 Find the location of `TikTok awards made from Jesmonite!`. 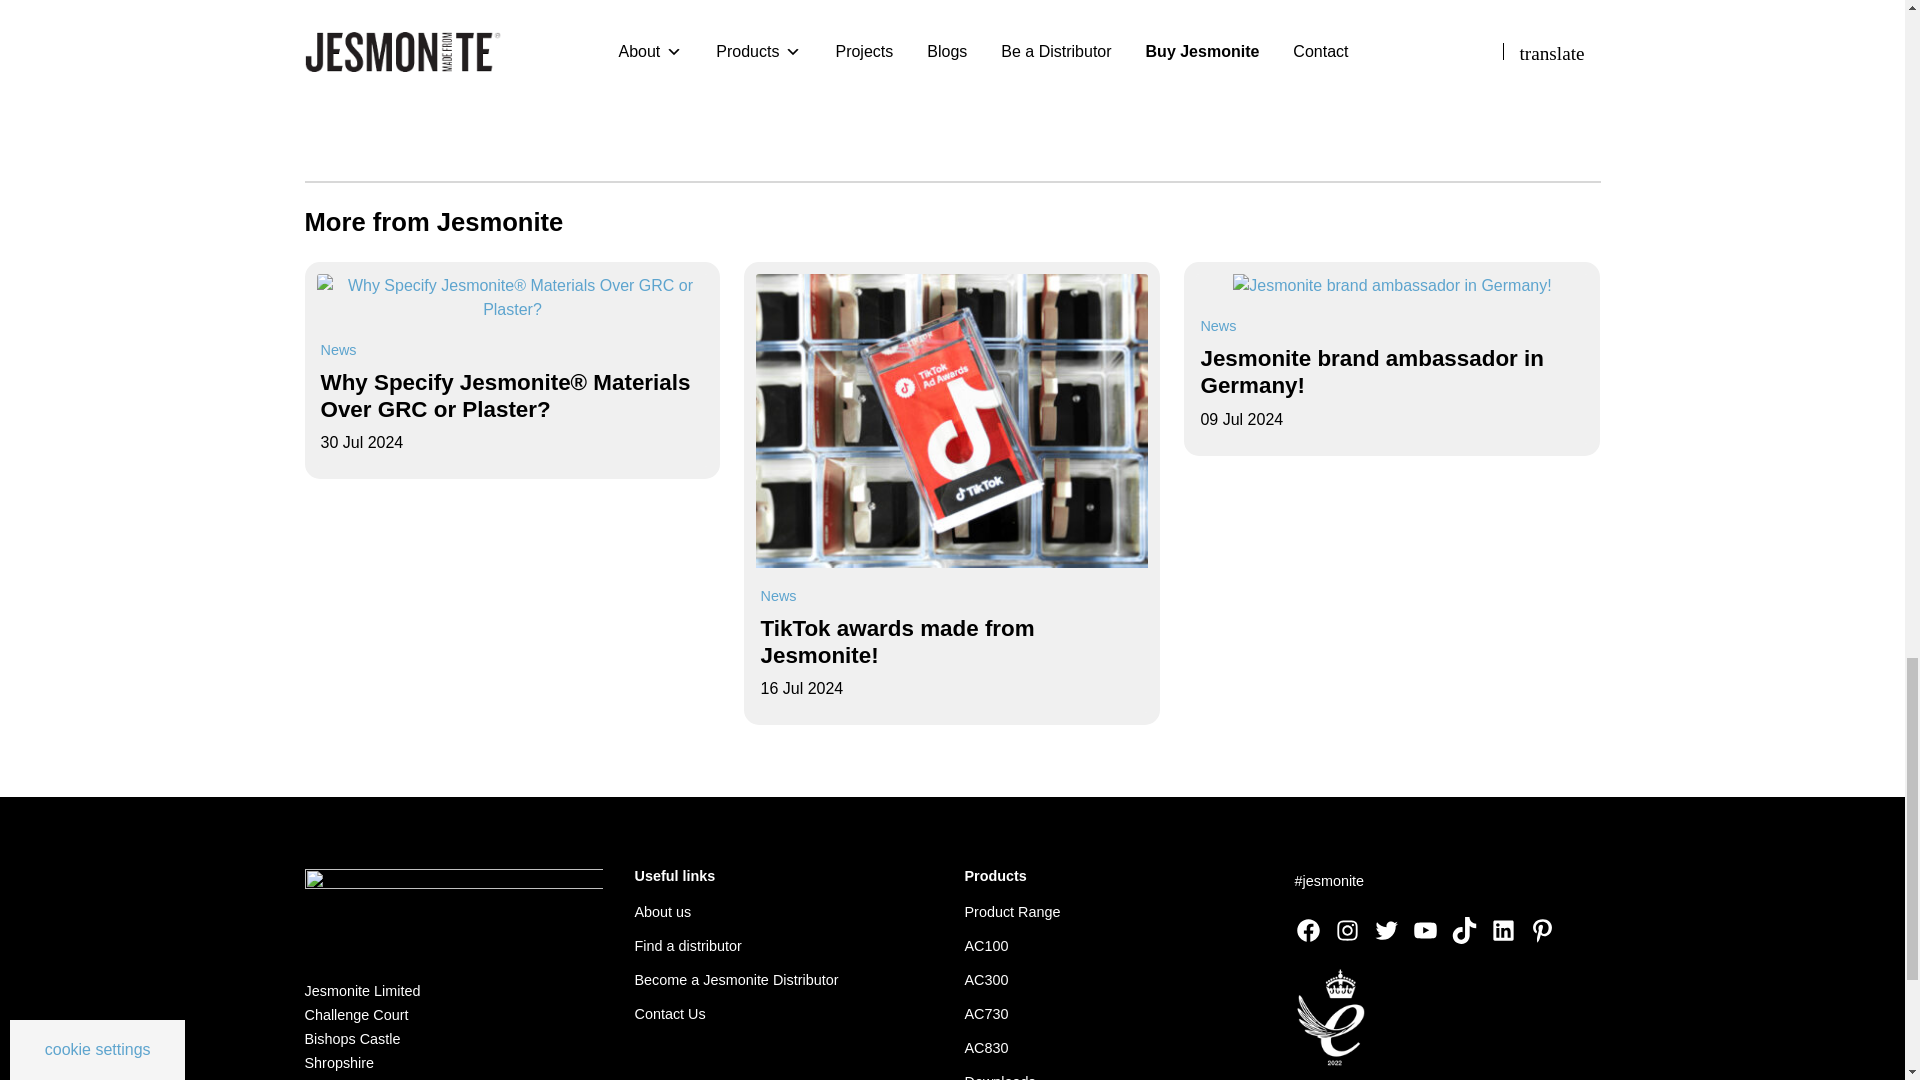

TikTok awards made from Jesmonite! is located at coordinates (952, 419).